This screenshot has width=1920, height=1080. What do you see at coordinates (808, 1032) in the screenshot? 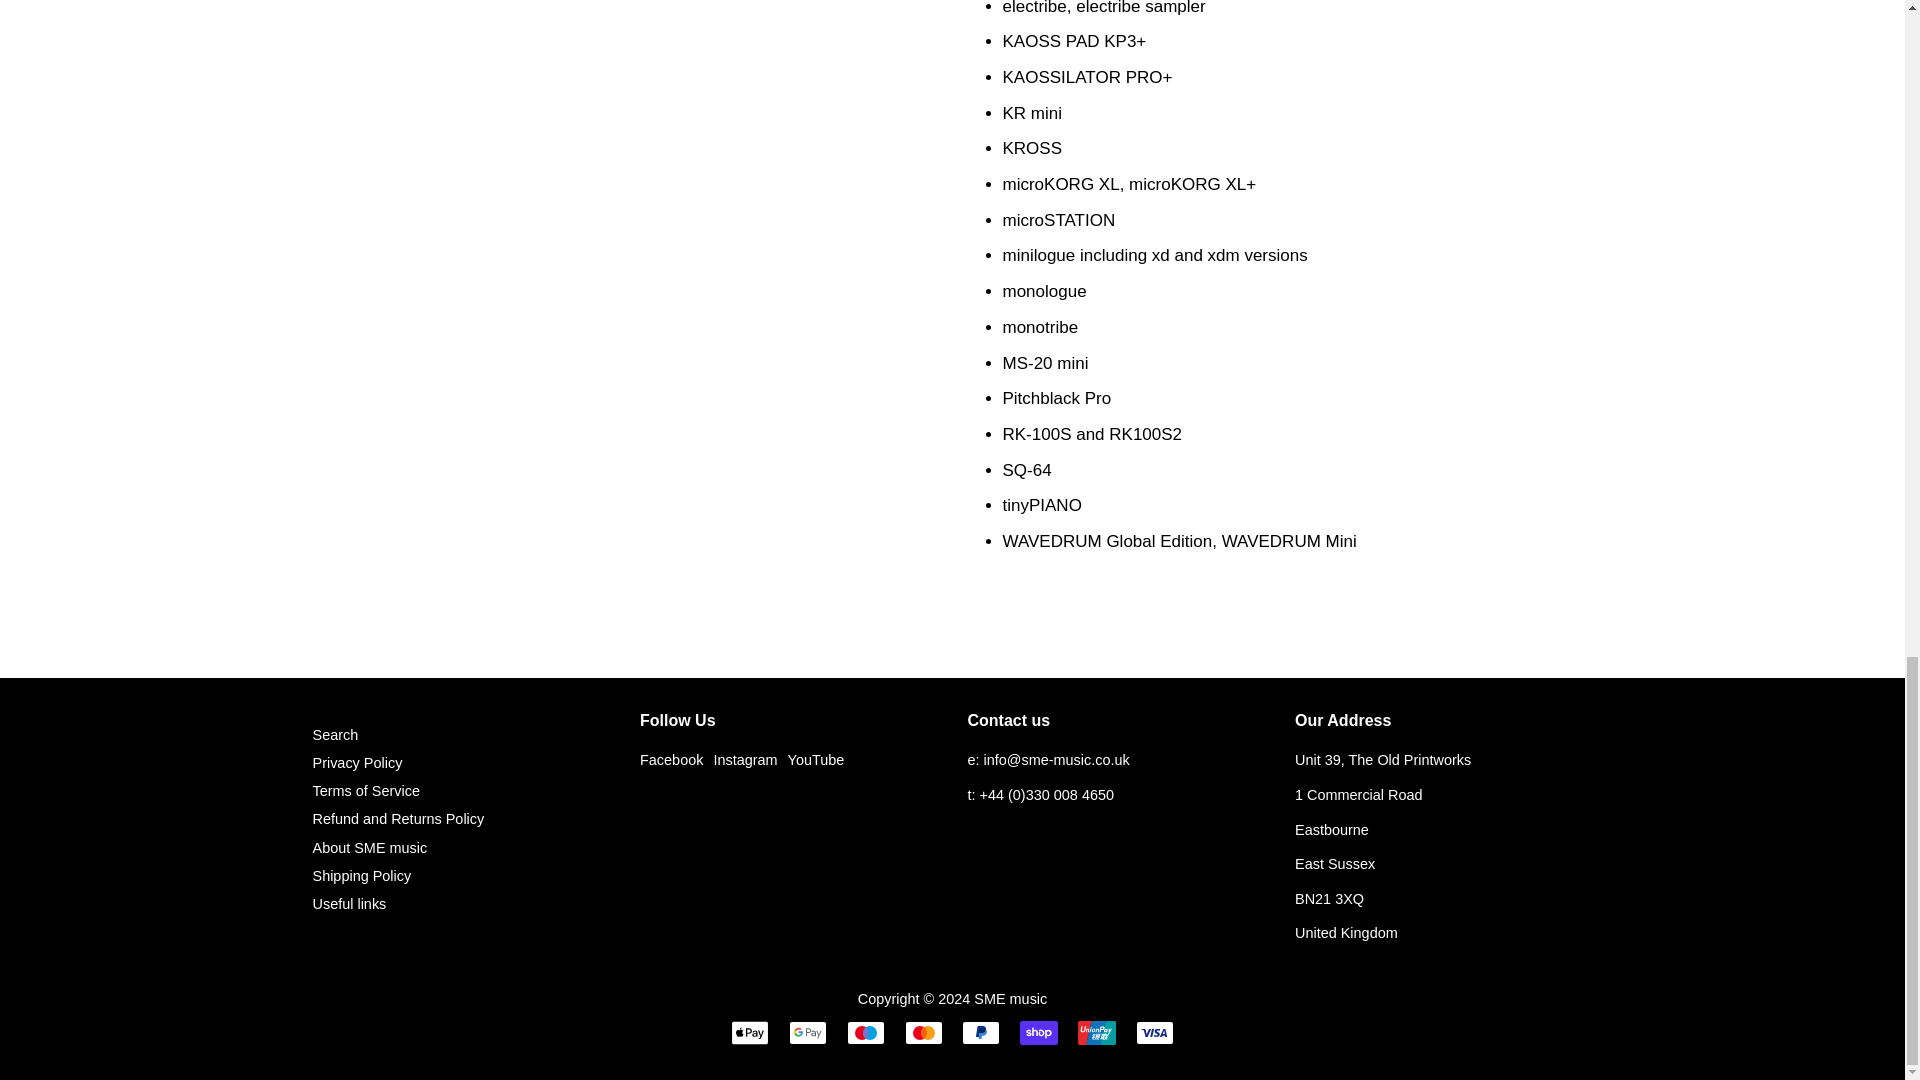
I see `Google Pay` at bounding box center [808, 1032].